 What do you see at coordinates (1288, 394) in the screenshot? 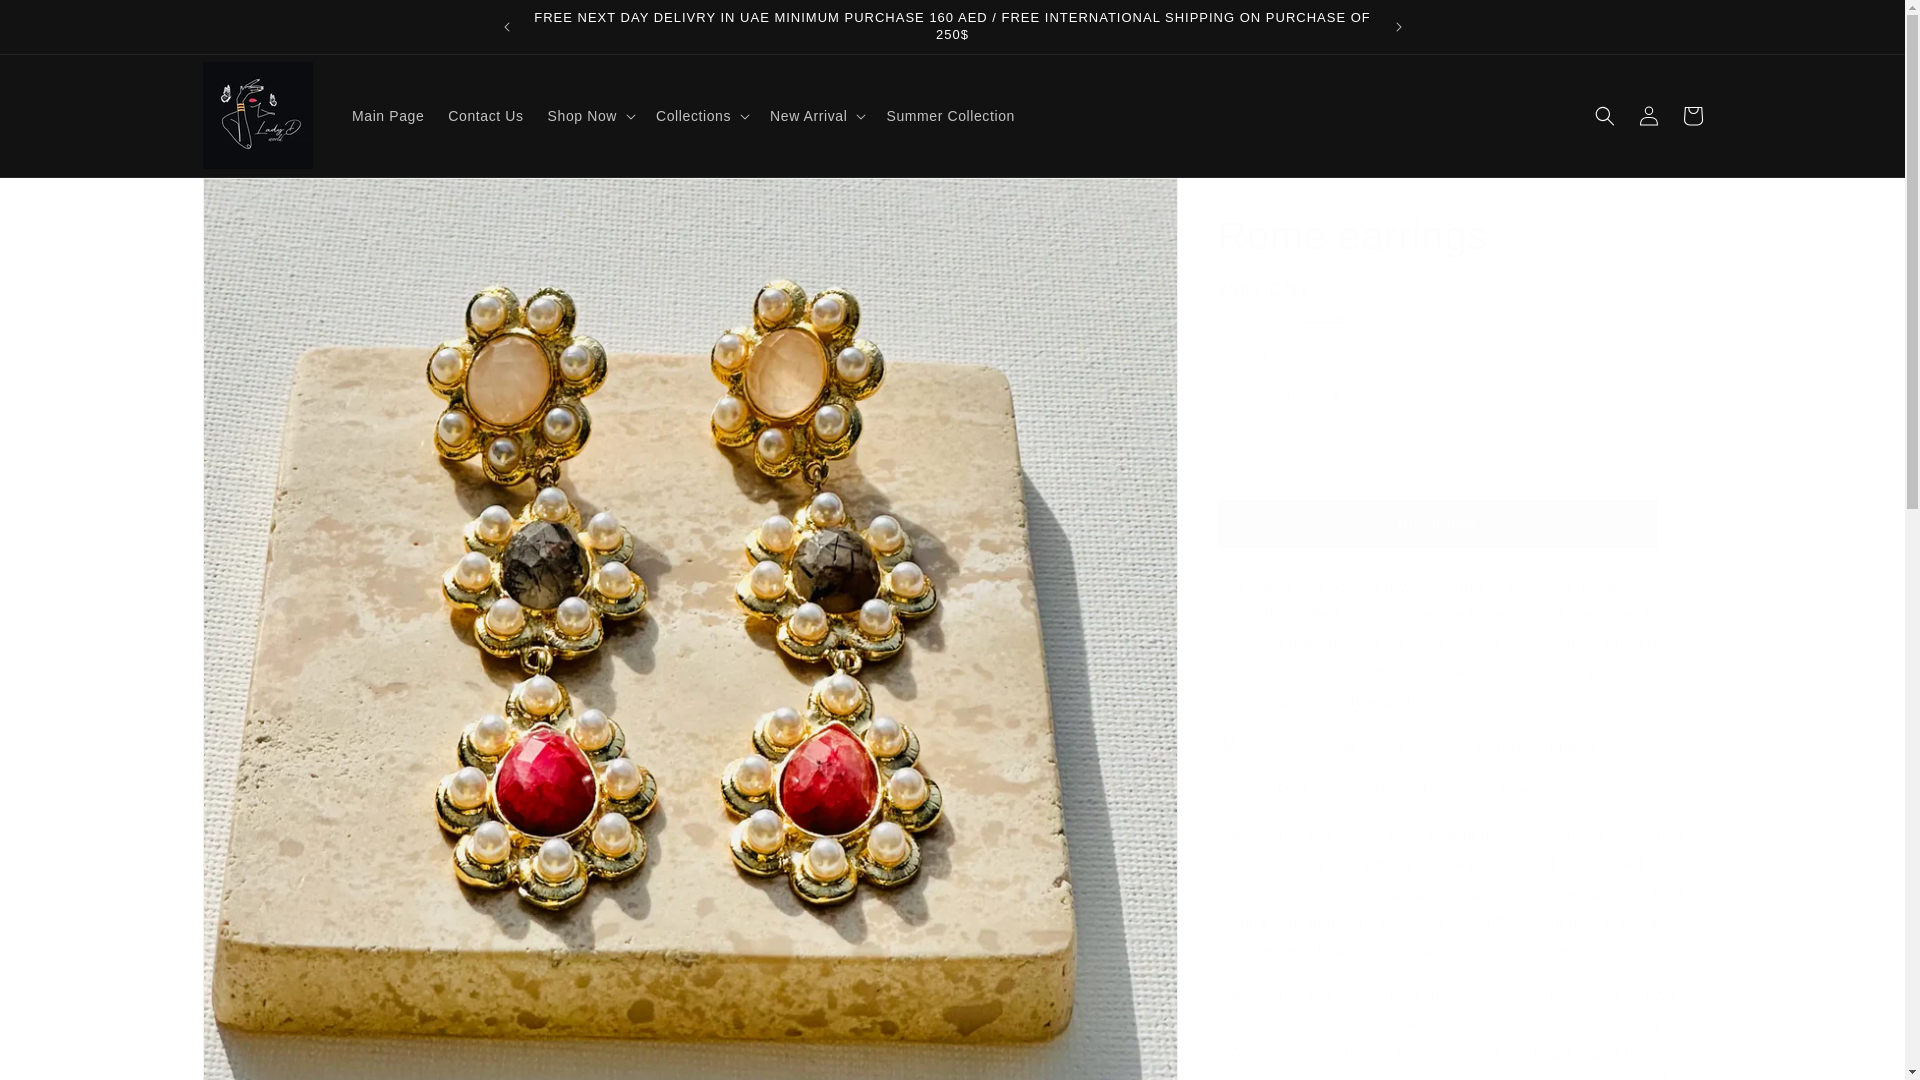
I see `1` at bounding box center [1288, 394].